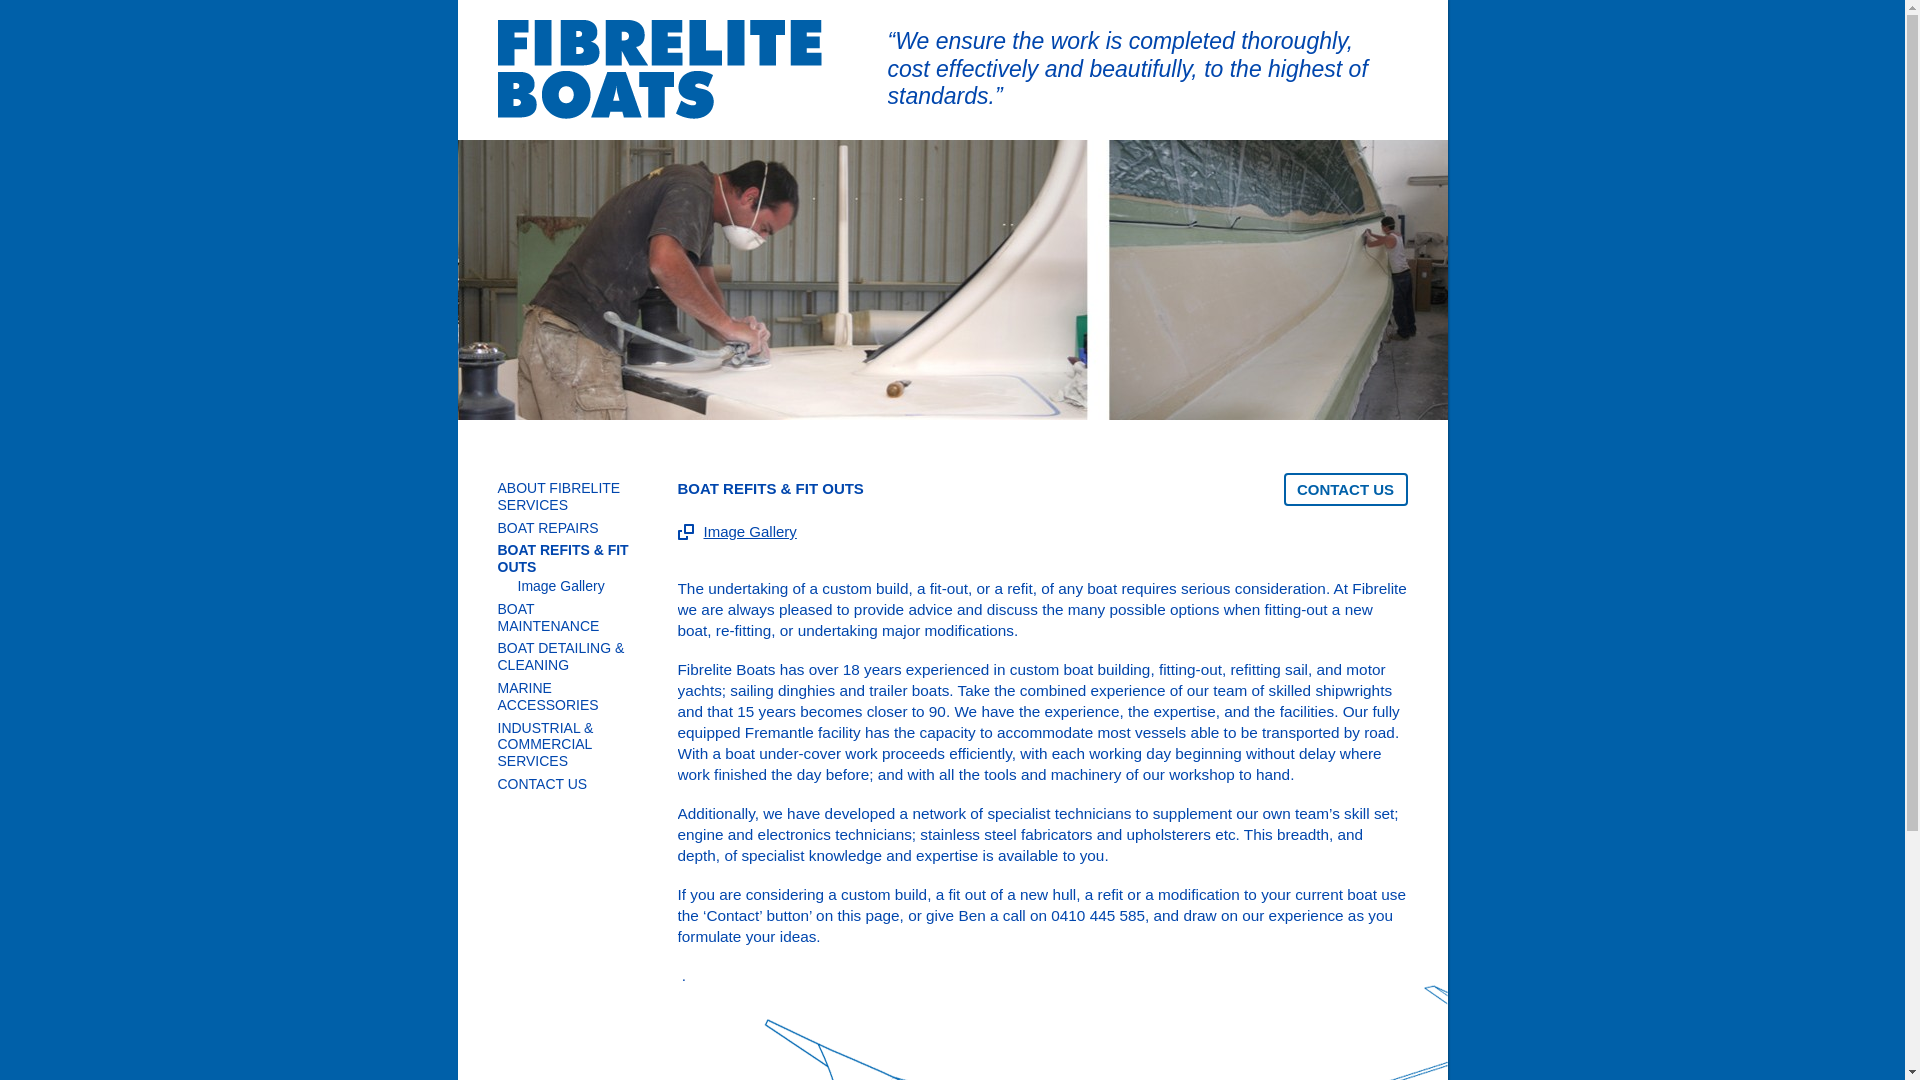 This screenshot has width=1920, height=1080. I want to click on CONTACT US, so click(1346, 490).